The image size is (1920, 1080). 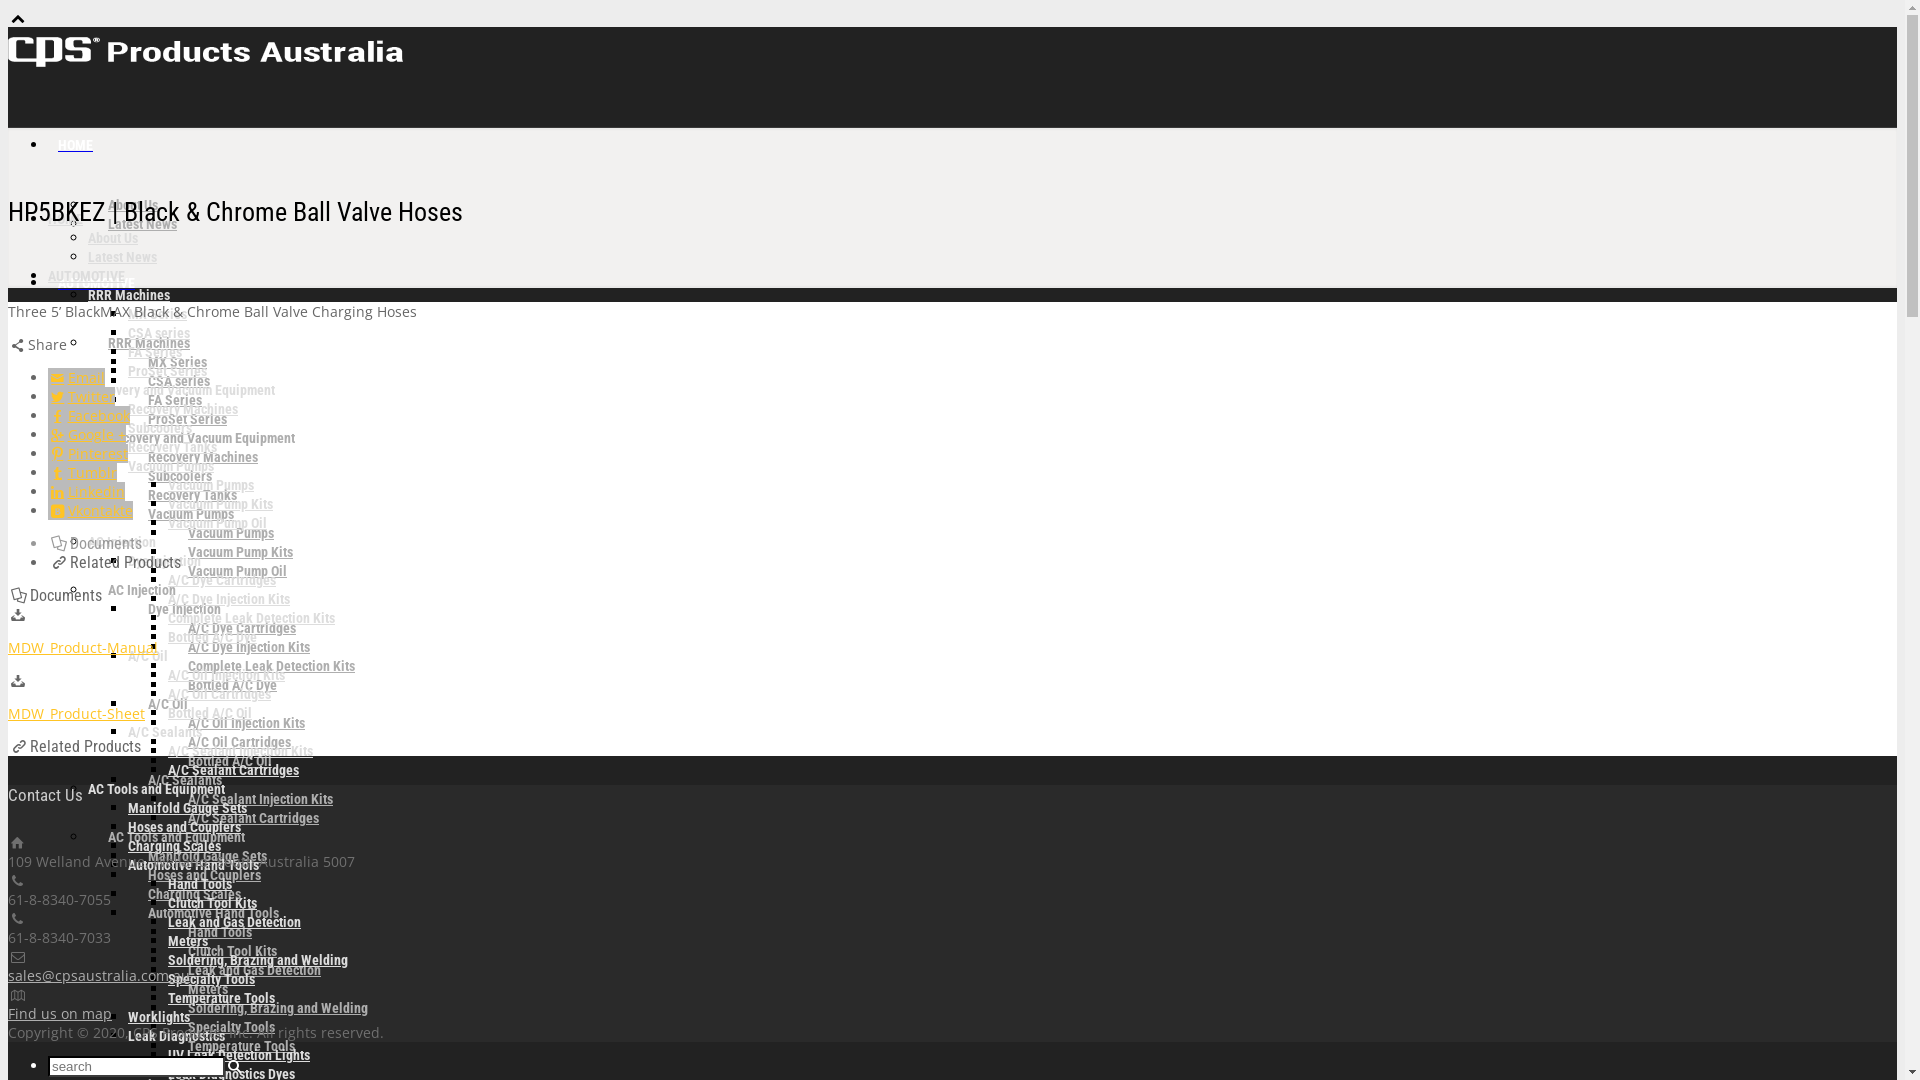 What do you see at coordinates (133, 205) in the screenshot?
I see `About Us` at bounding box center [133, 205].